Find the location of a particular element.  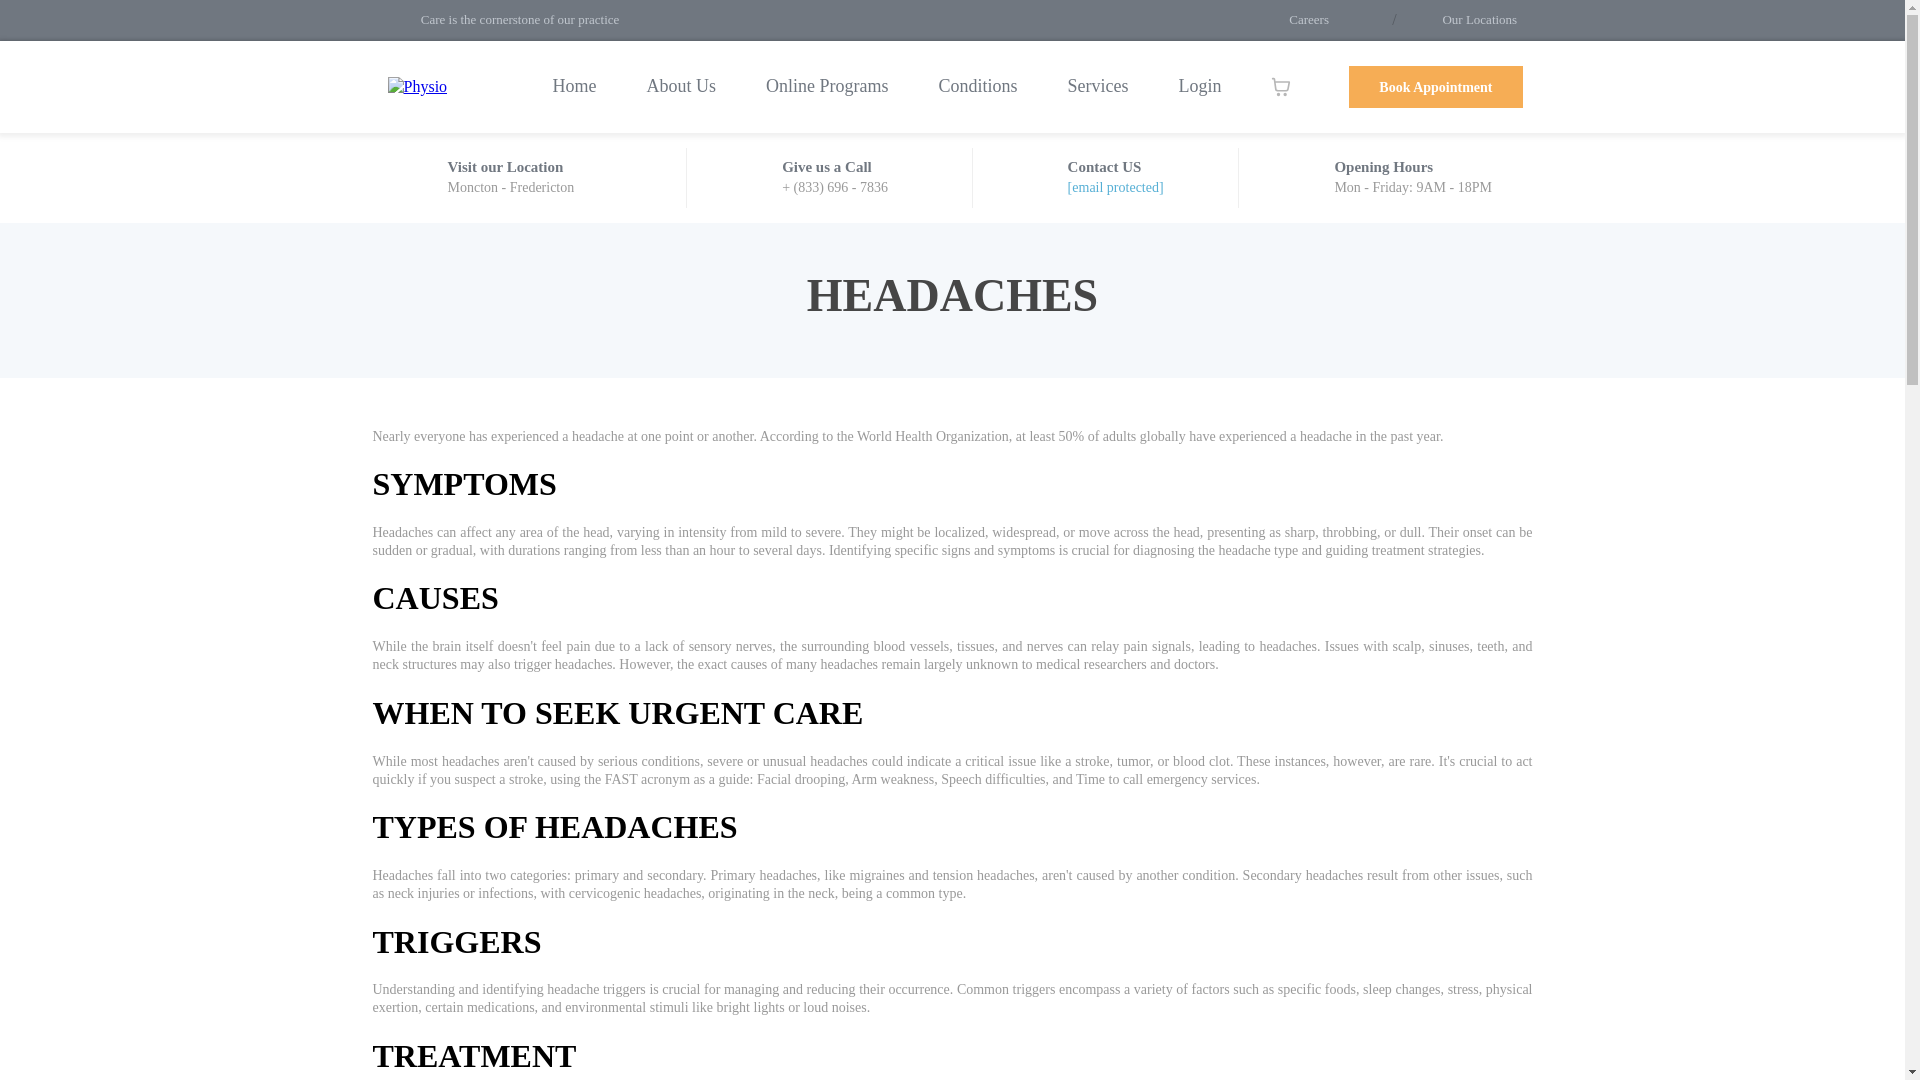

Book Appointment is located at coordinates (1436, 86).